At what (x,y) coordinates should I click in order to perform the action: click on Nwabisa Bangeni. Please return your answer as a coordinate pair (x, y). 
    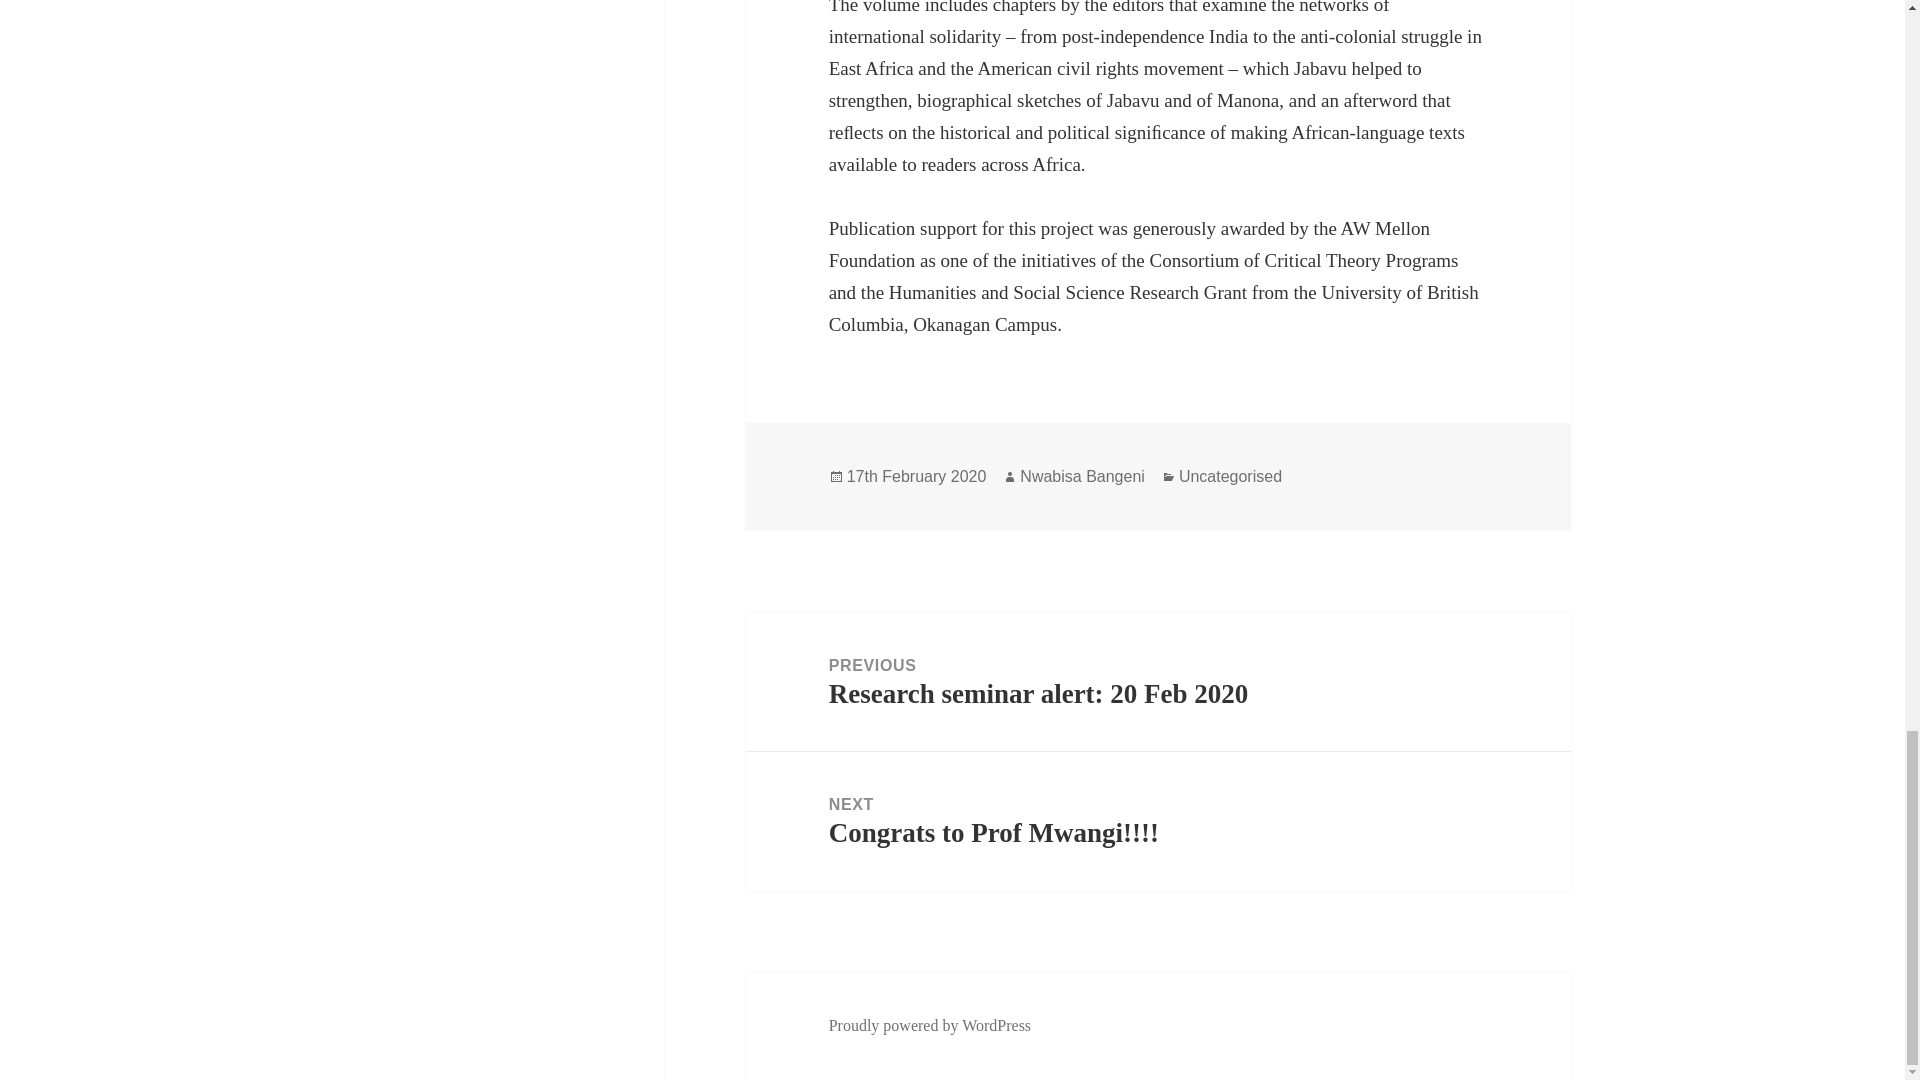
    Looking at the image, I should click on (916, 476).